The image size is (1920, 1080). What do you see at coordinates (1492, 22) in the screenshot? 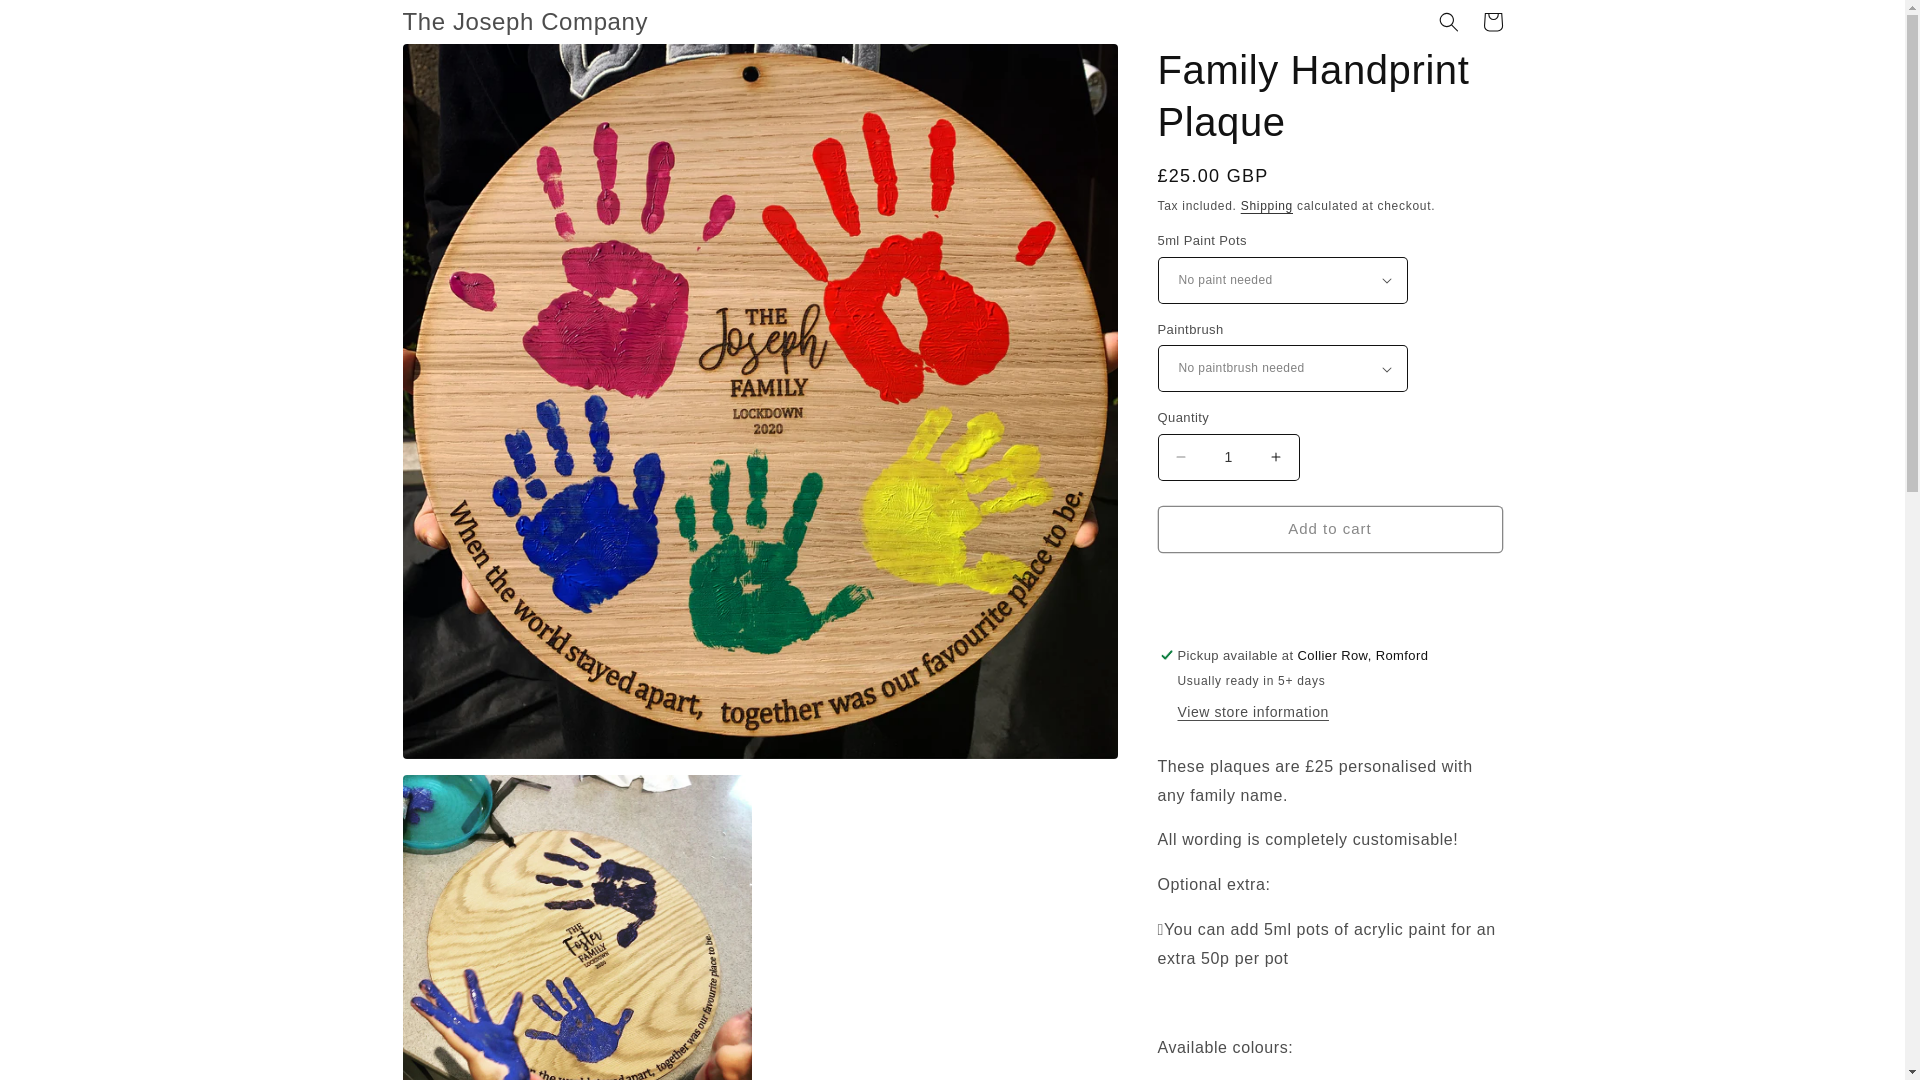
I see `Cart` at bounding box center [1492, 22].